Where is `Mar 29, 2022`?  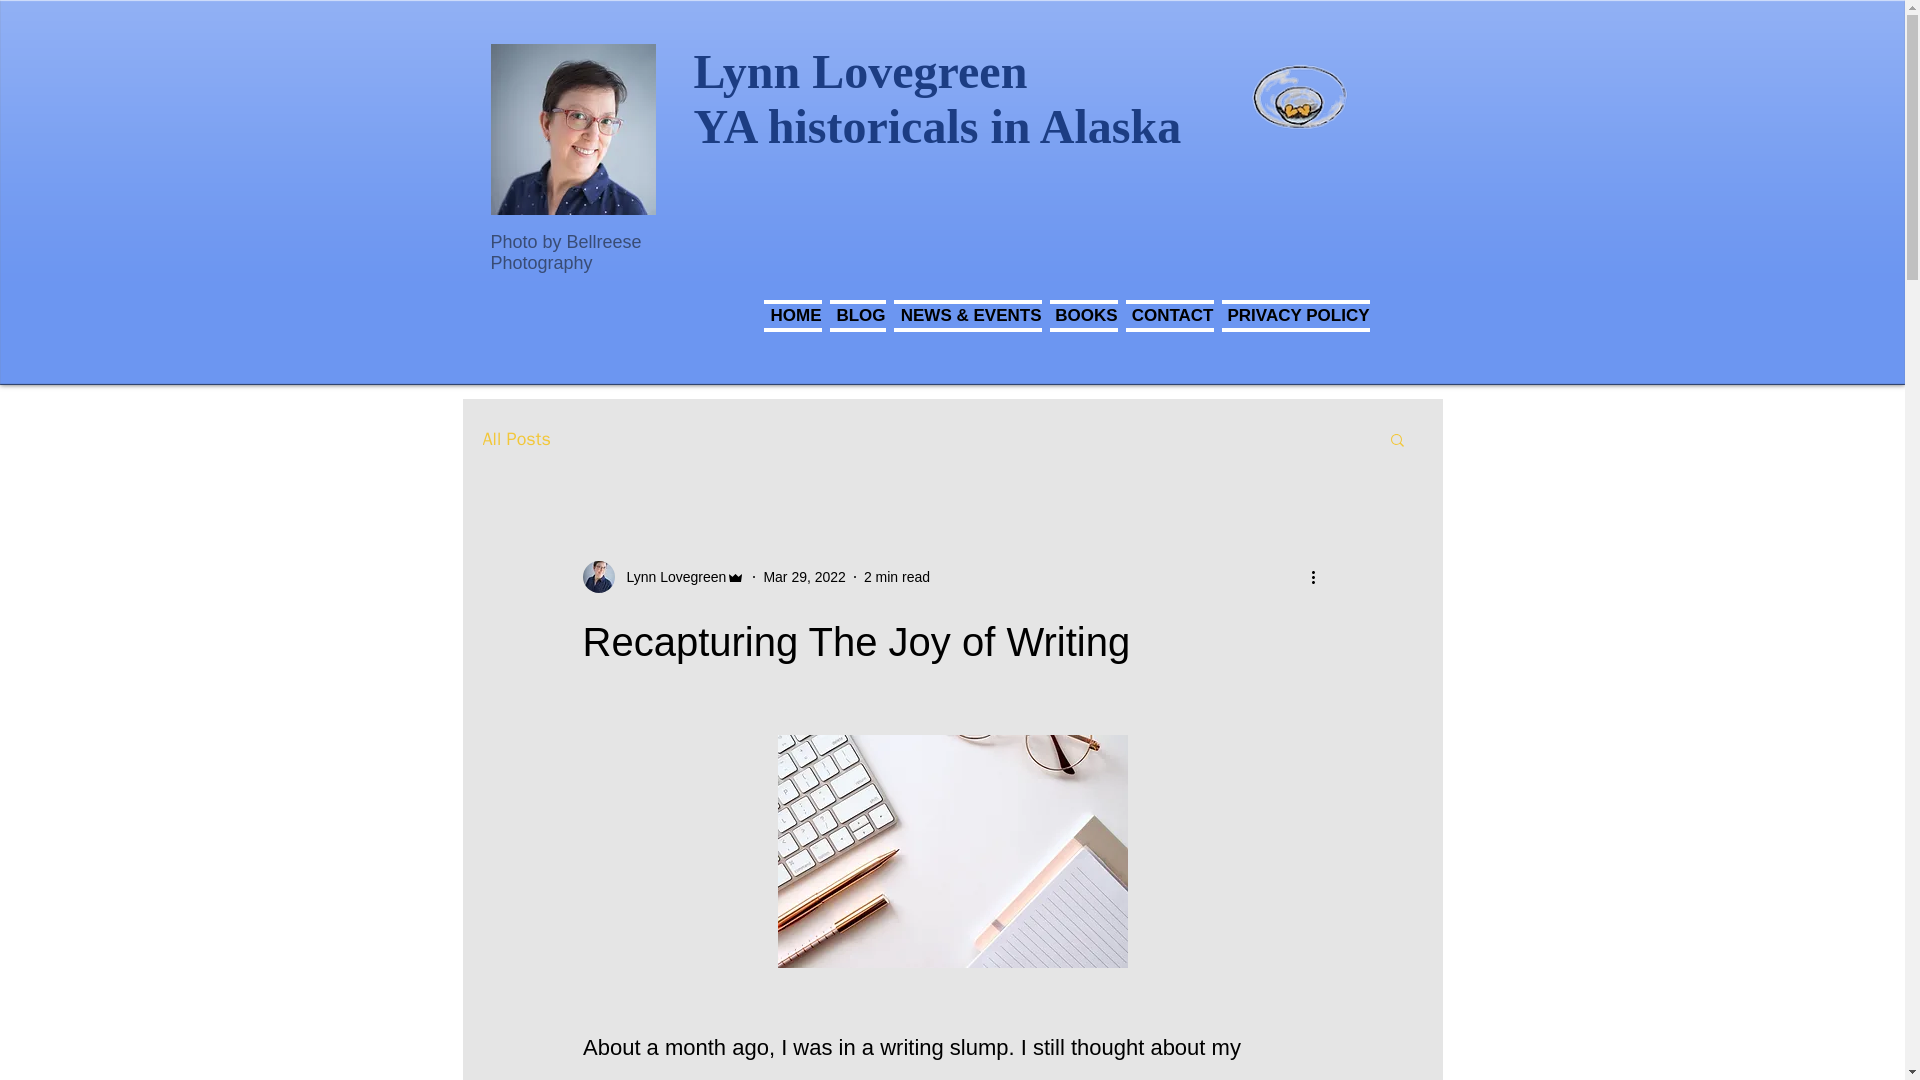
Mar 29, 2022 is located at coordinates (804, 576).